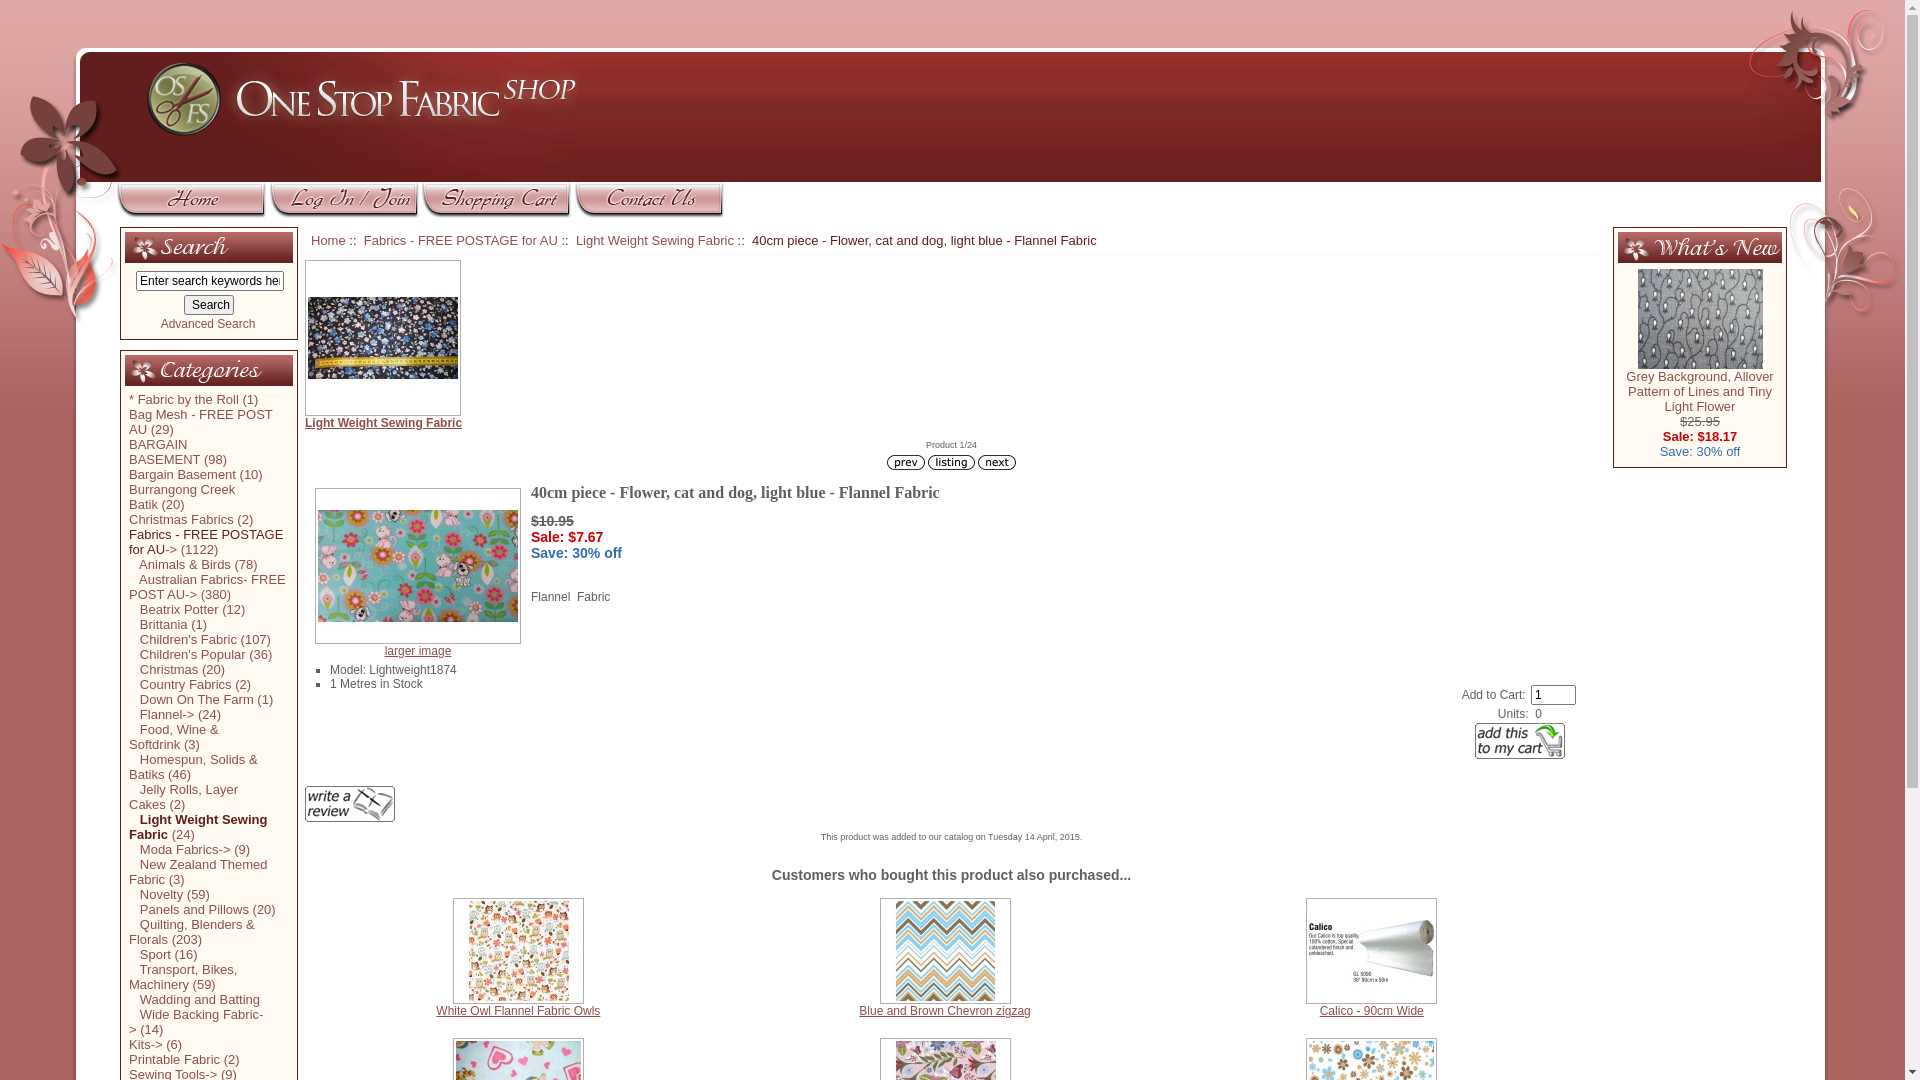  I want to click on  Write Review , so click(350, 804).